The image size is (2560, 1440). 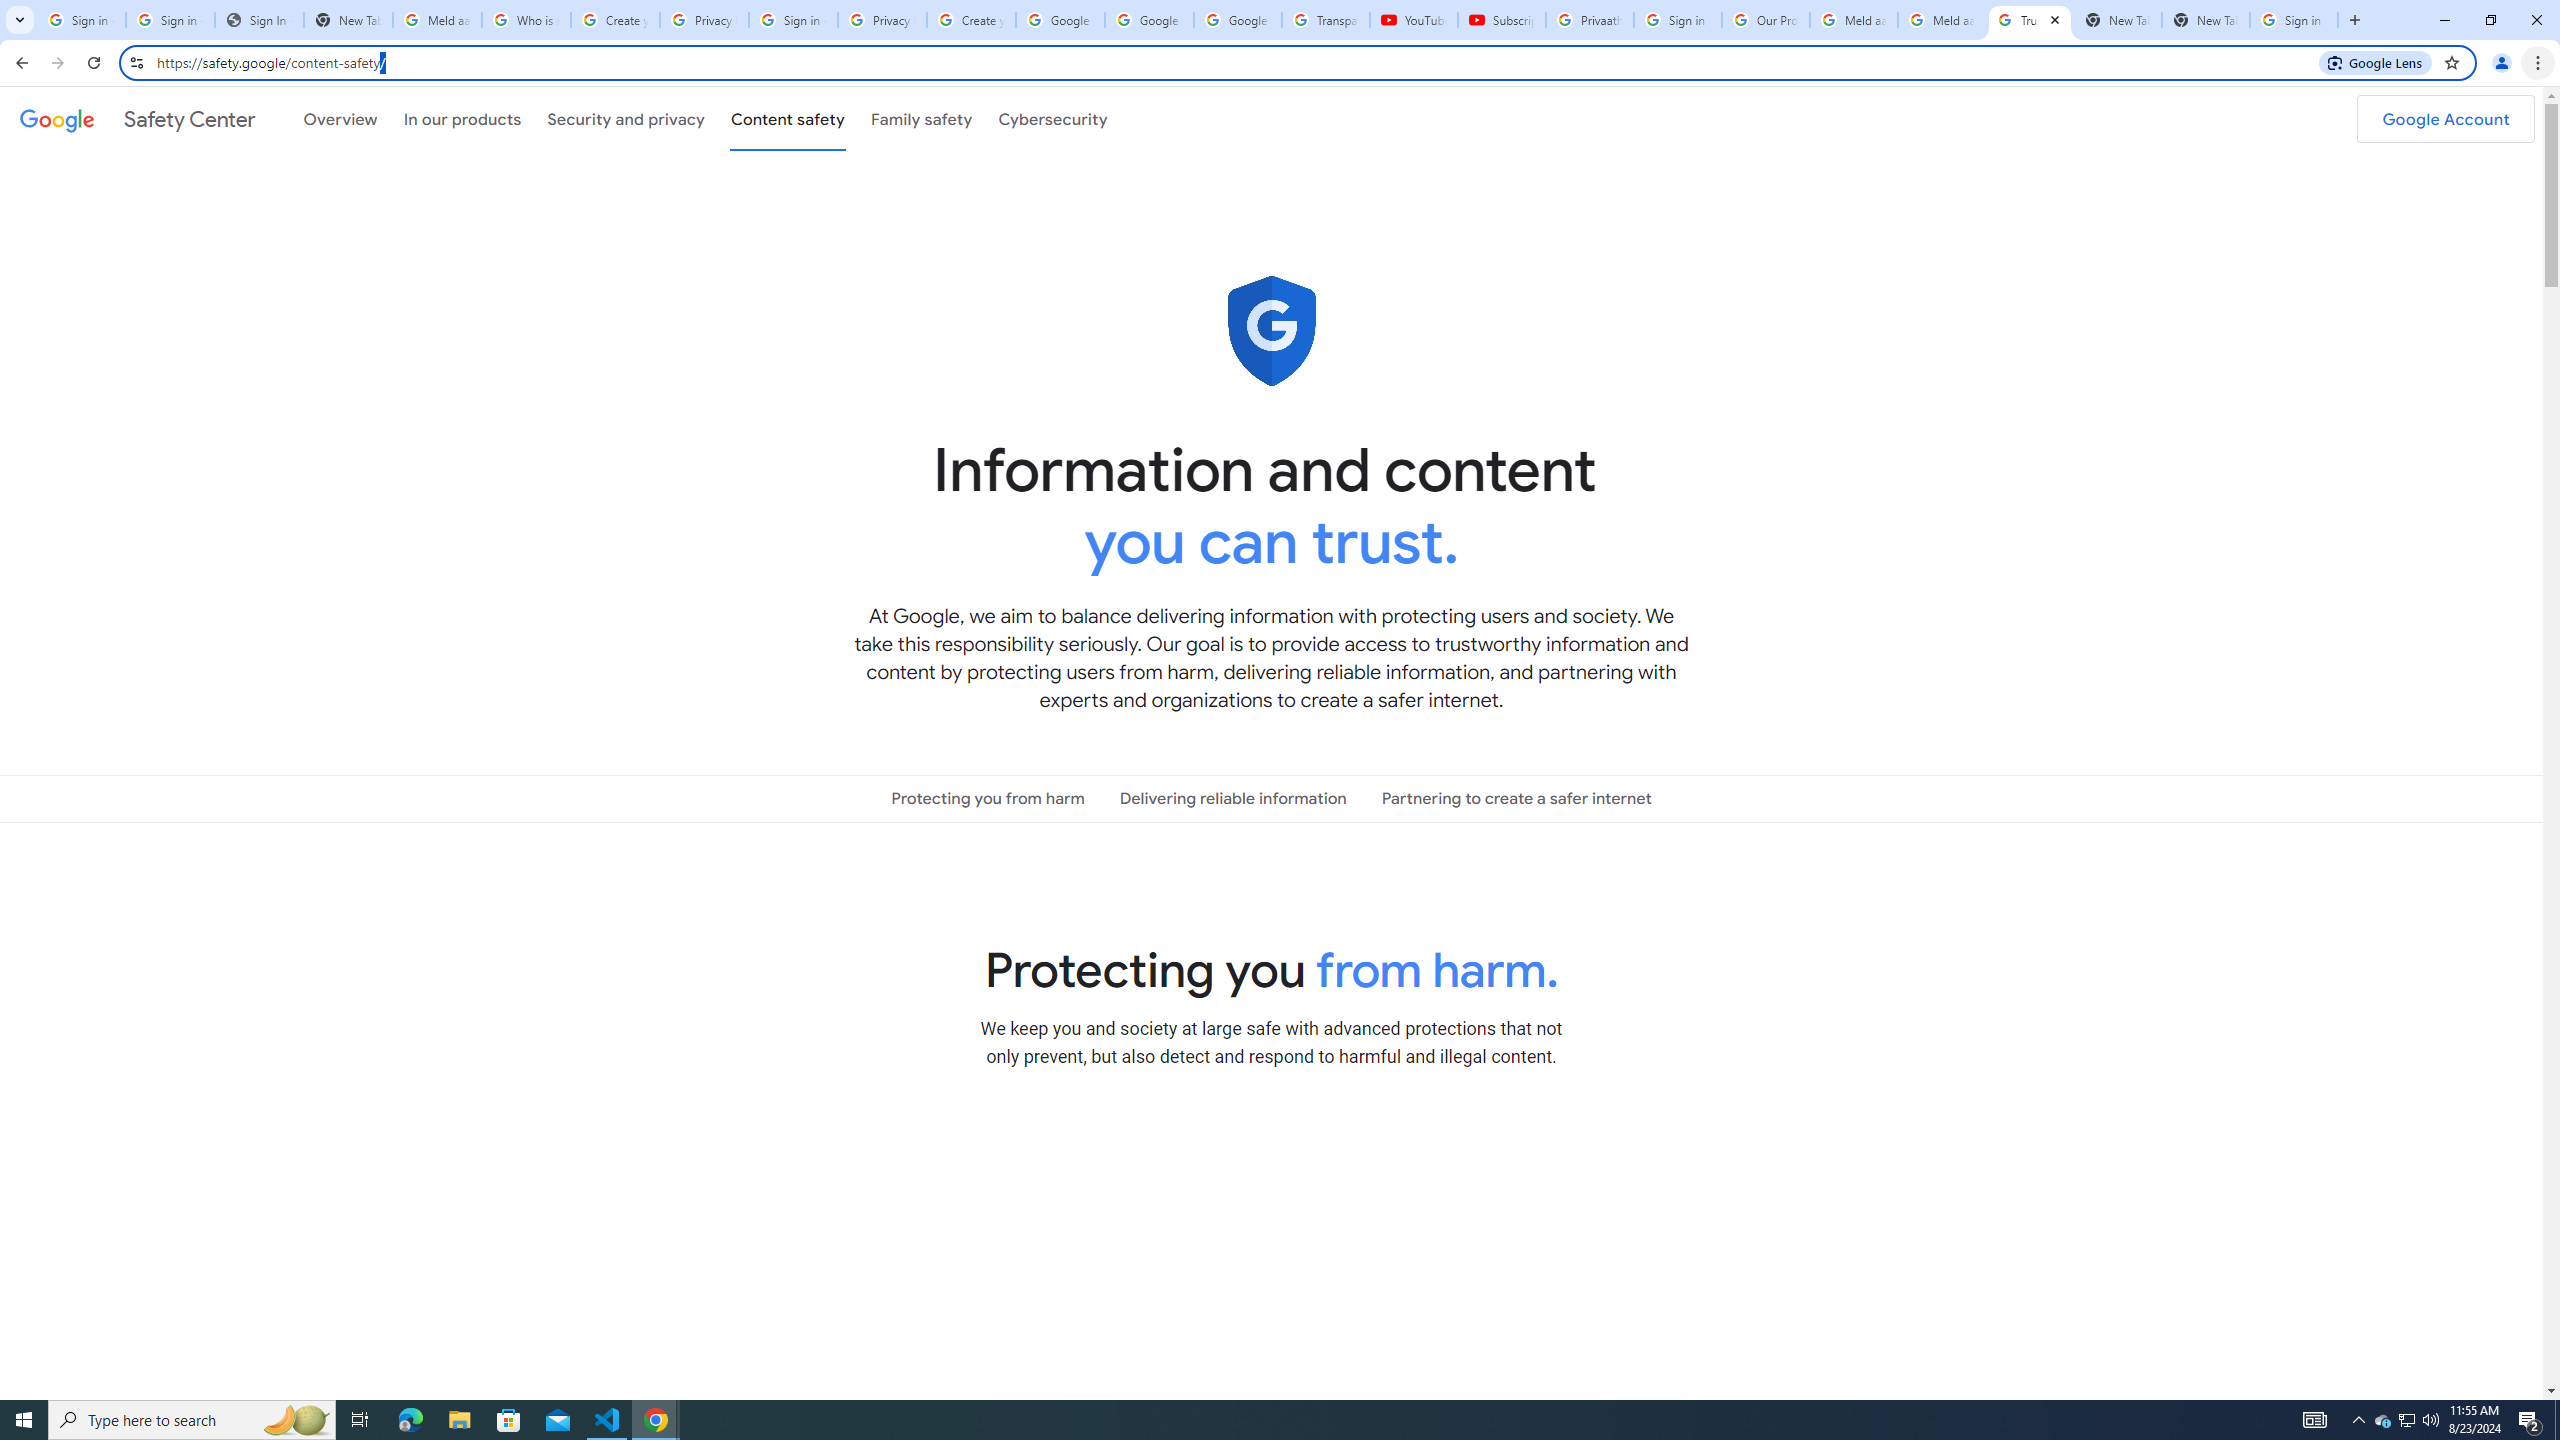 What do you see at coordinates (2490, 20) in the screenshot?
I see `Restore` at bounding box center [2490, 20].